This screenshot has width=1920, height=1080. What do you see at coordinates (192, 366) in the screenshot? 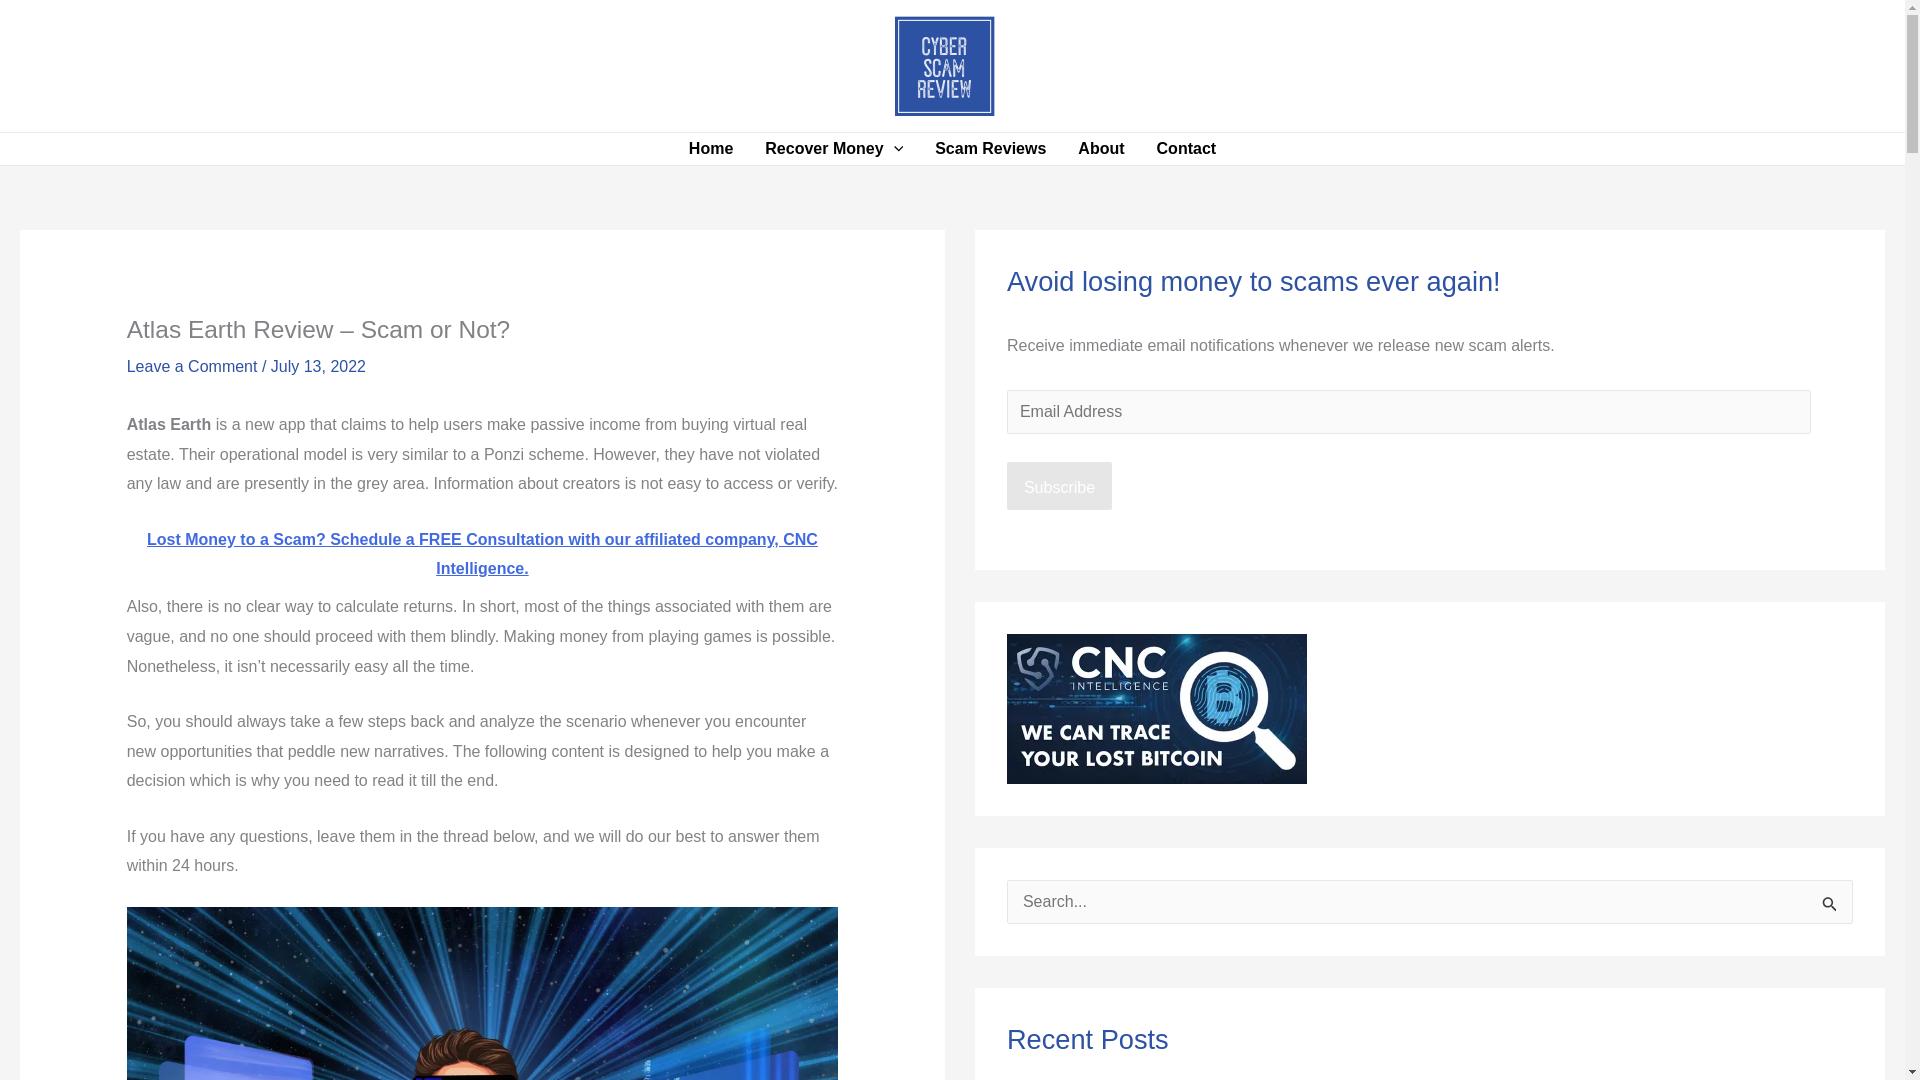
I see `Leave a Comment` at bounding box center [192, 366].